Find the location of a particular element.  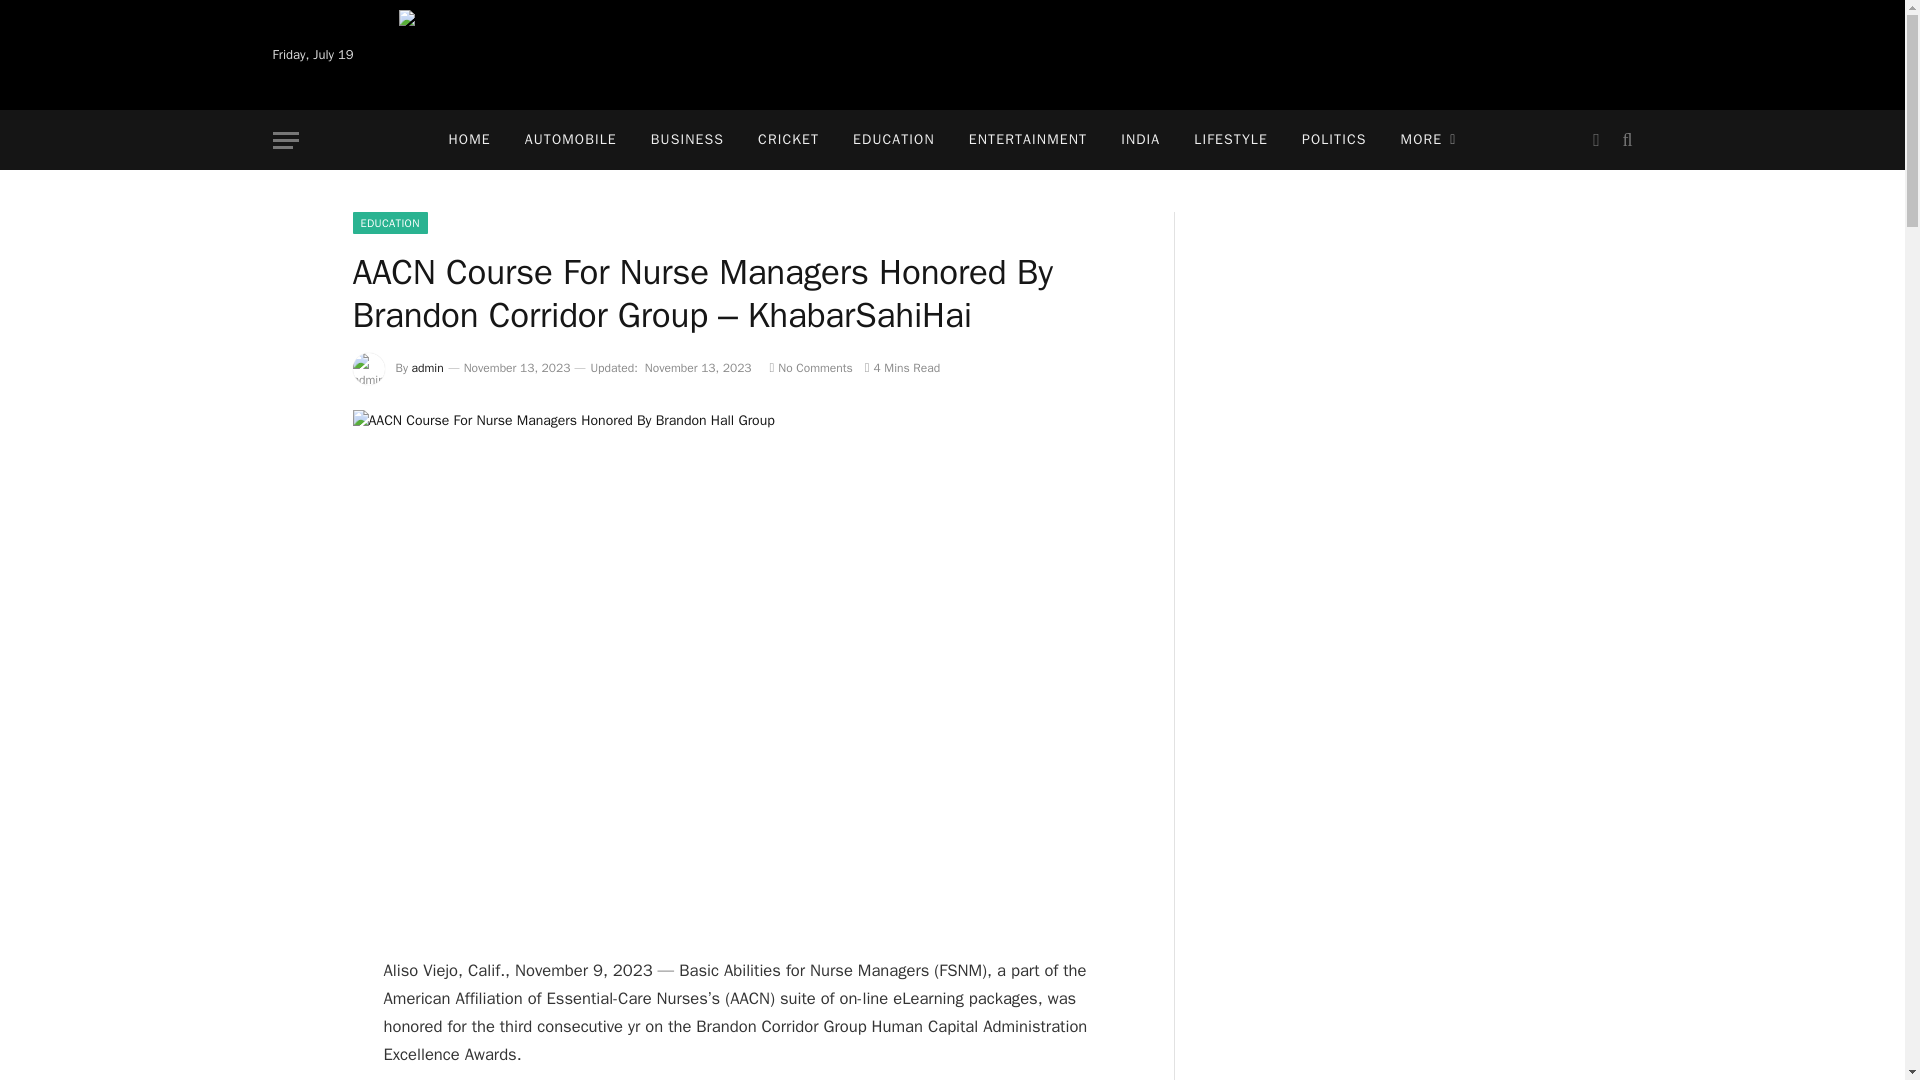

ENTERTAINMENT is located at coordinates (1028, 140).